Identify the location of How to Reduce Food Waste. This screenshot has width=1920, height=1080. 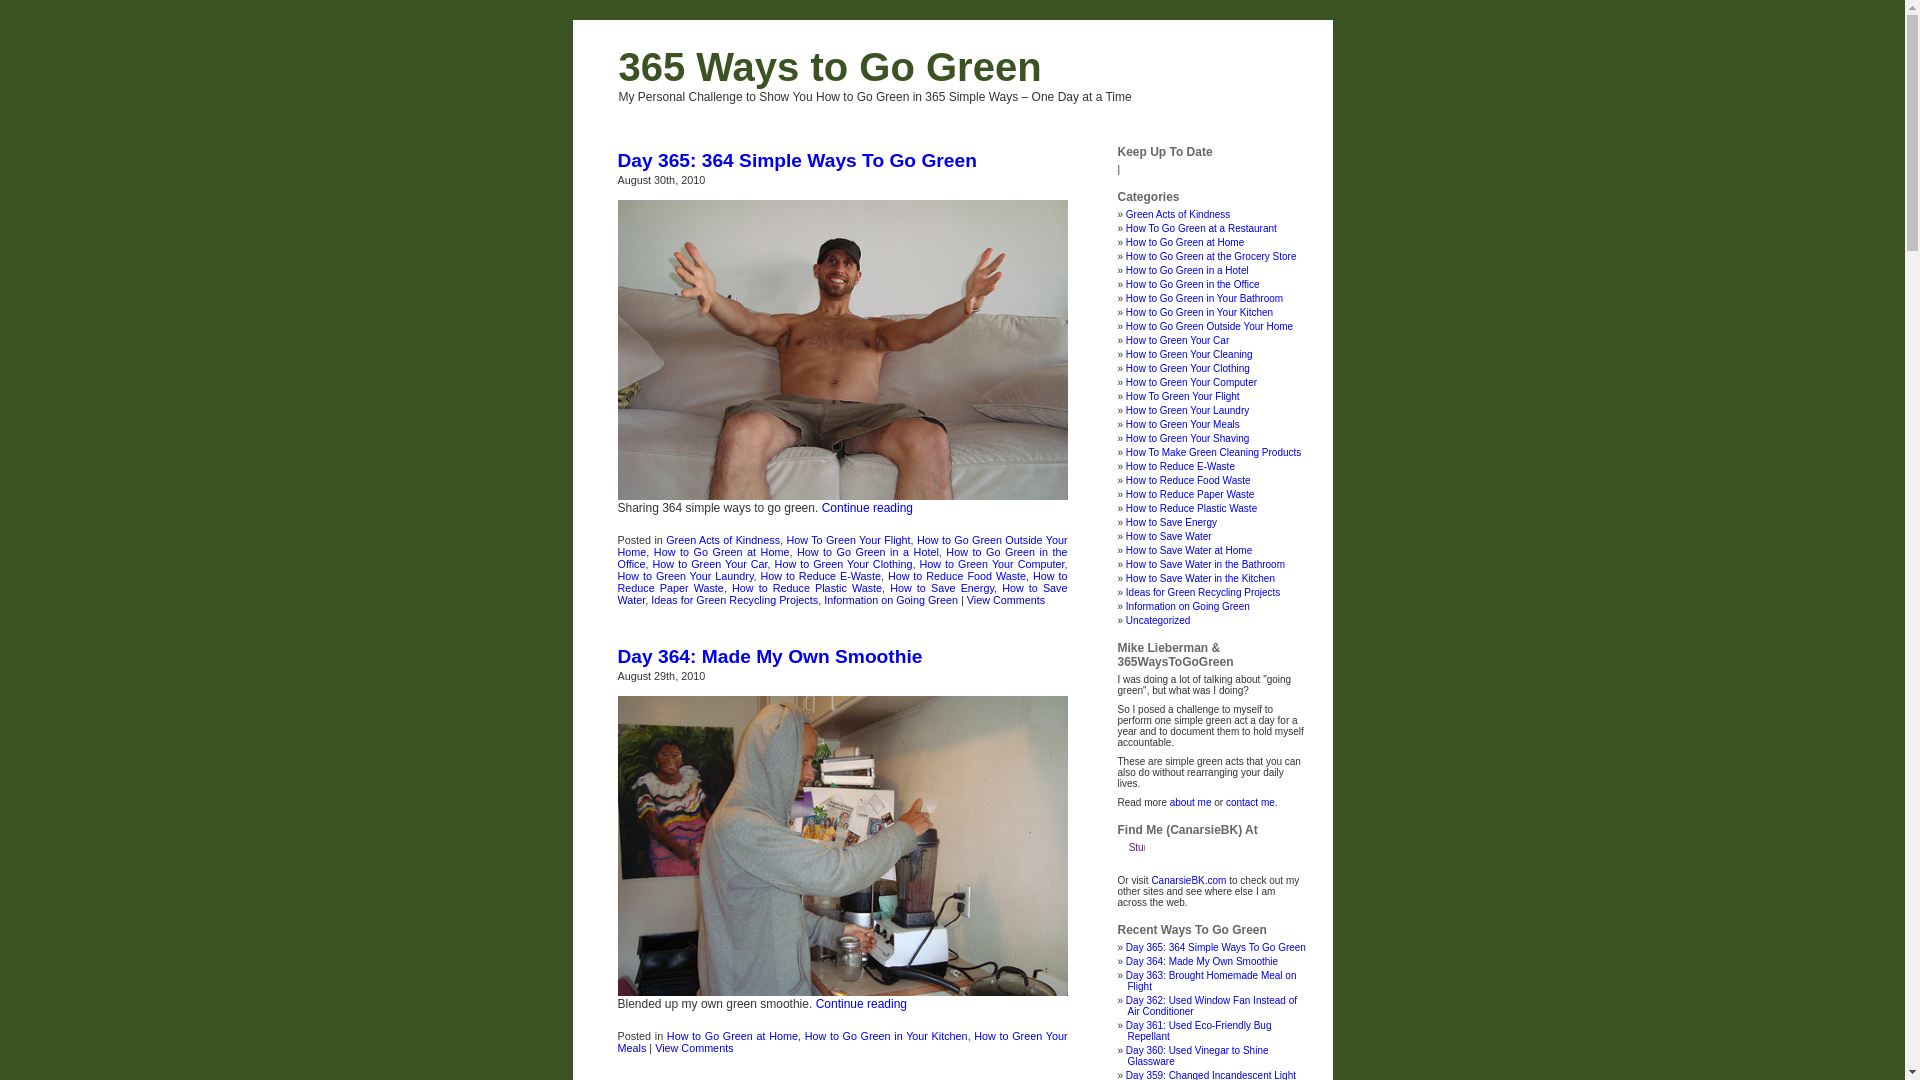
(1188, 480).